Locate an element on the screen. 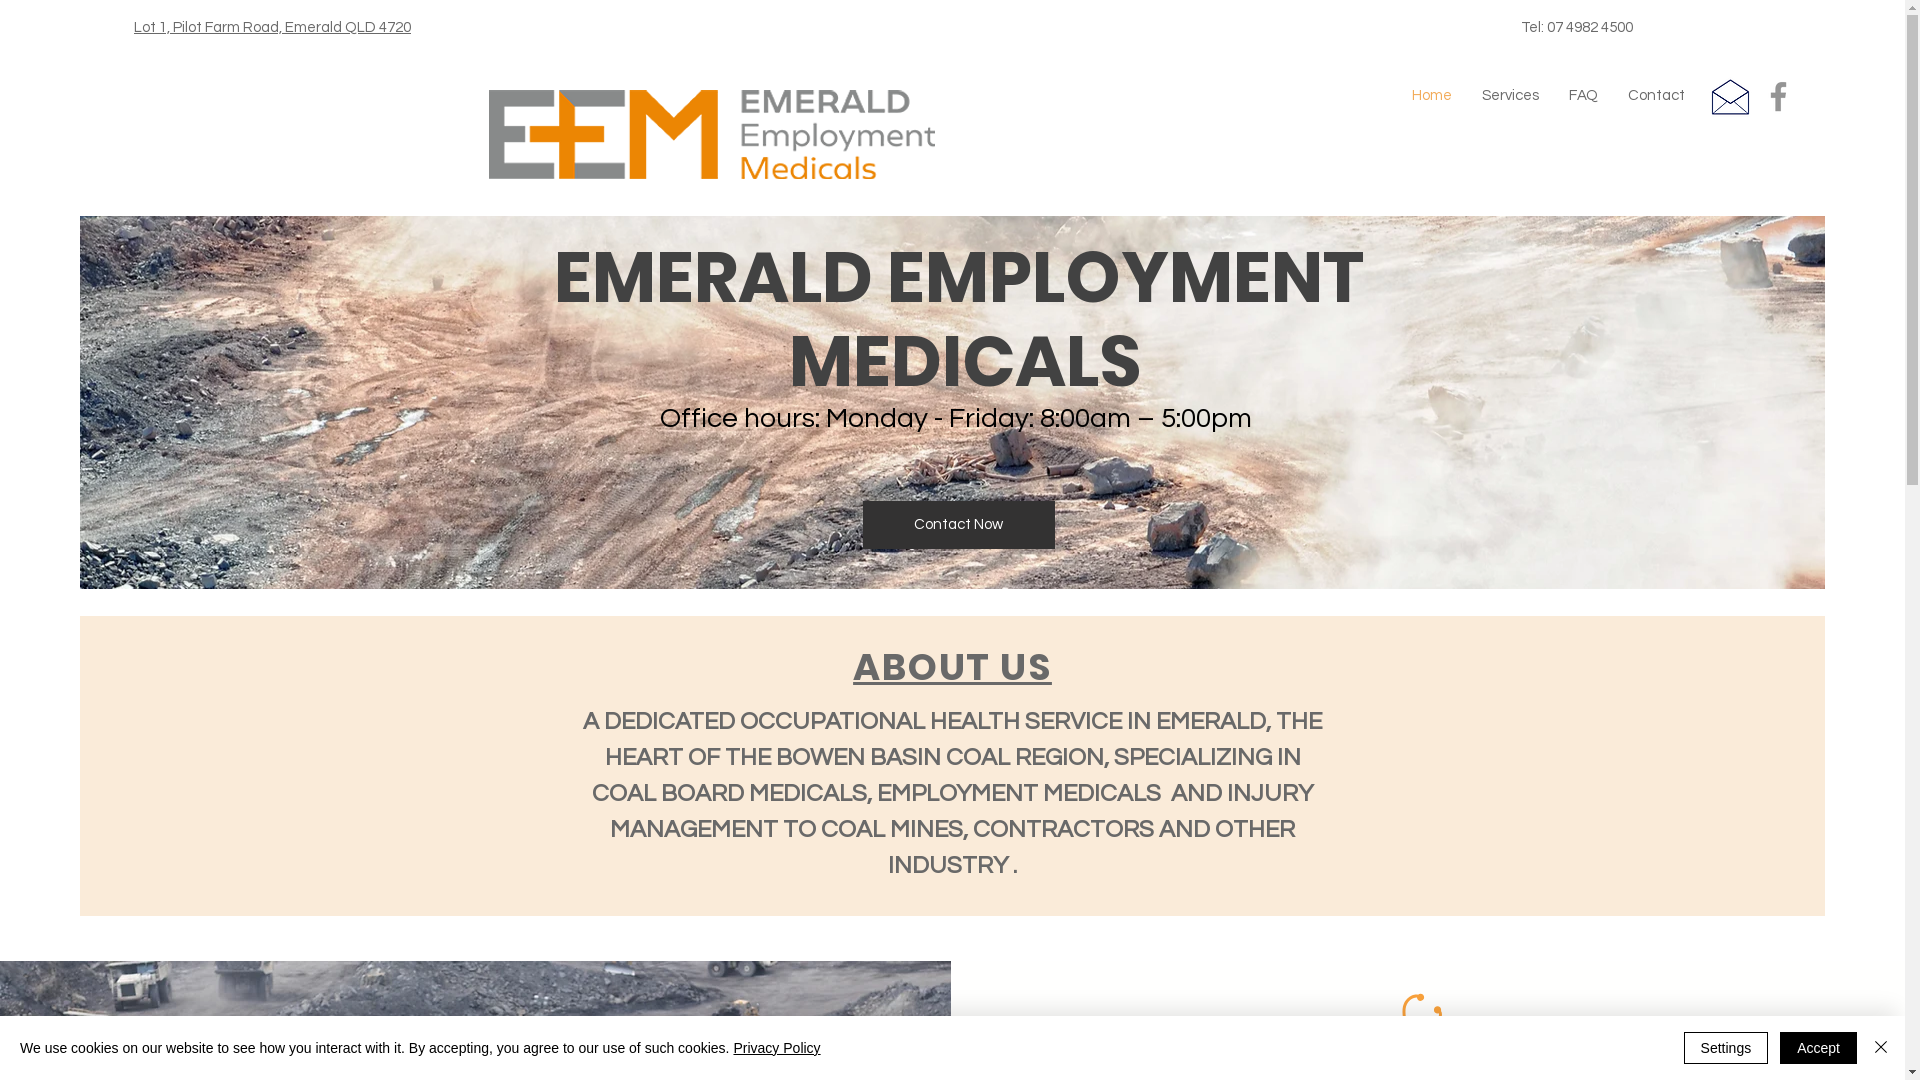  Lot 1, Pilot Farm Road, Emerald QLD 4720 is located at coordinates (272, 28).